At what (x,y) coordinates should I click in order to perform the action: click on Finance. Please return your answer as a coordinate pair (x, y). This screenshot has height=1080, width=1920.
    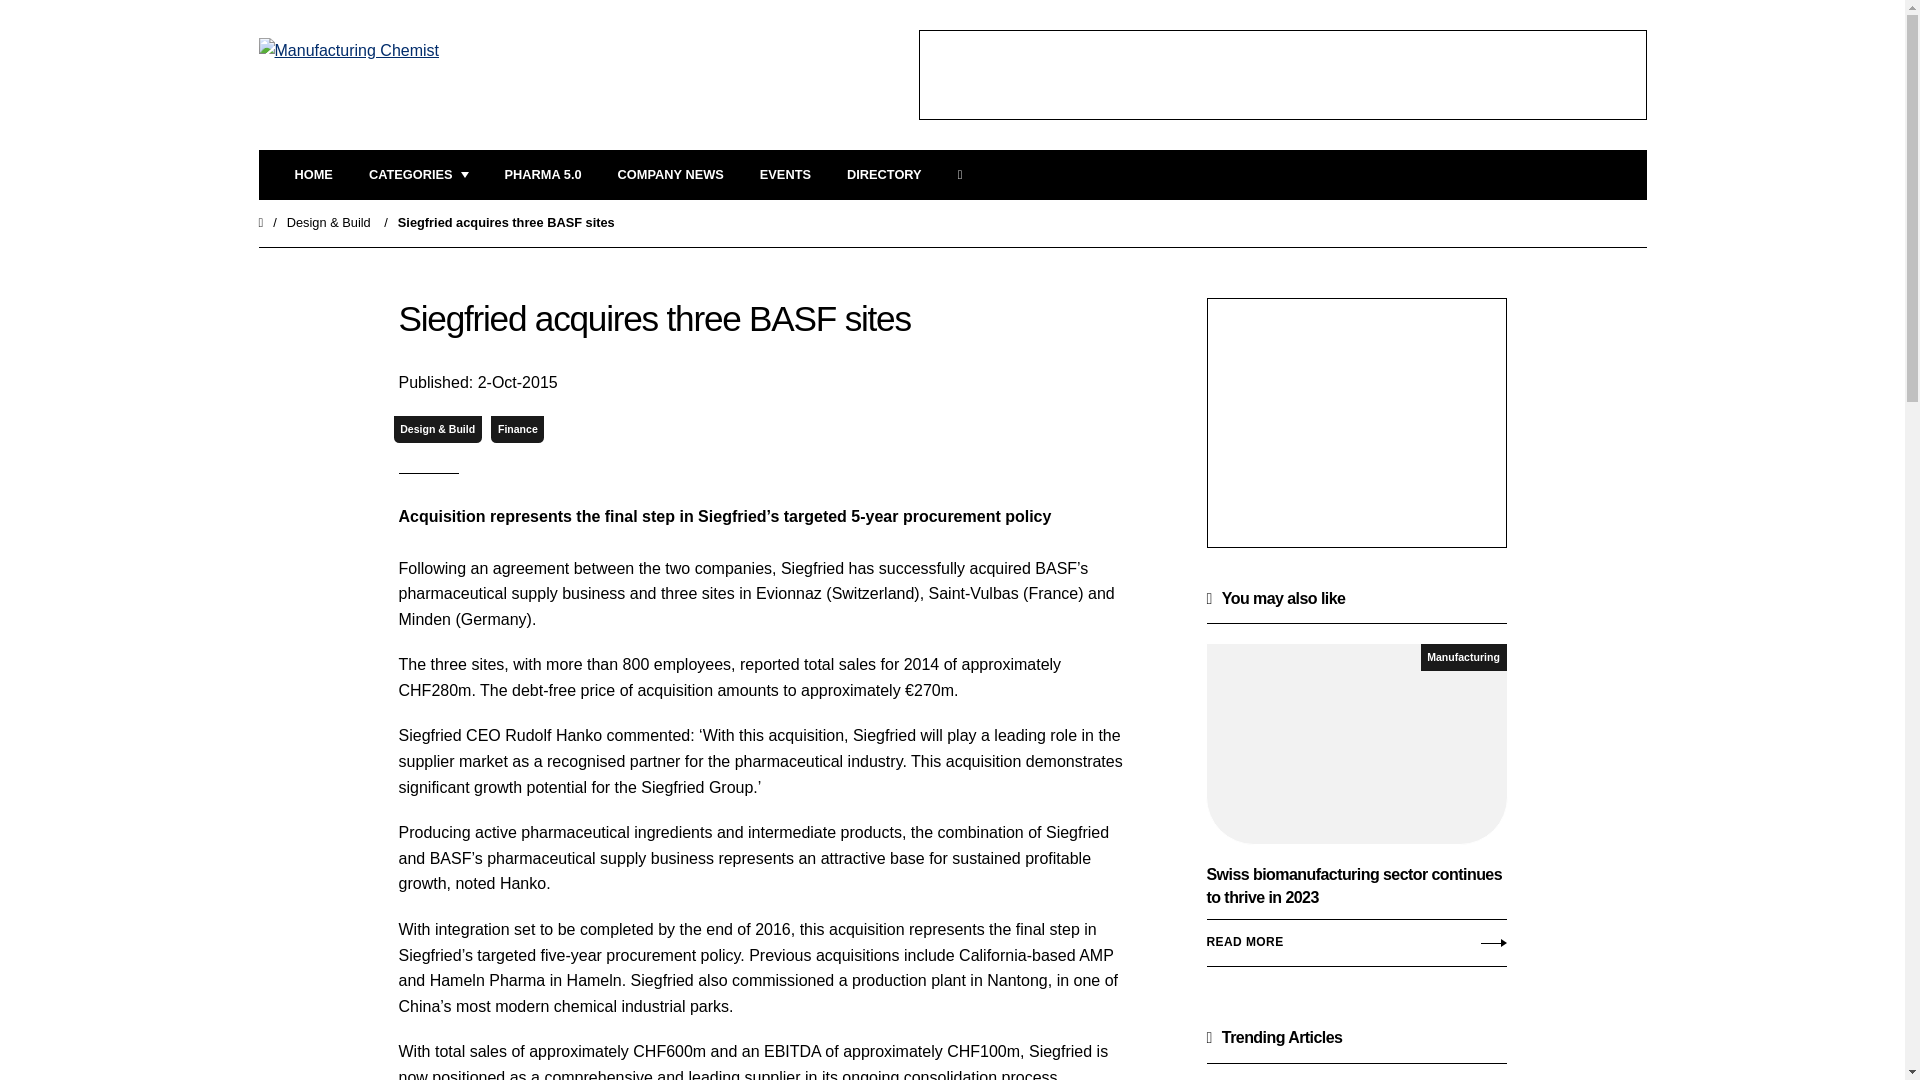
    Looking at the image, I should click on (517, 428).